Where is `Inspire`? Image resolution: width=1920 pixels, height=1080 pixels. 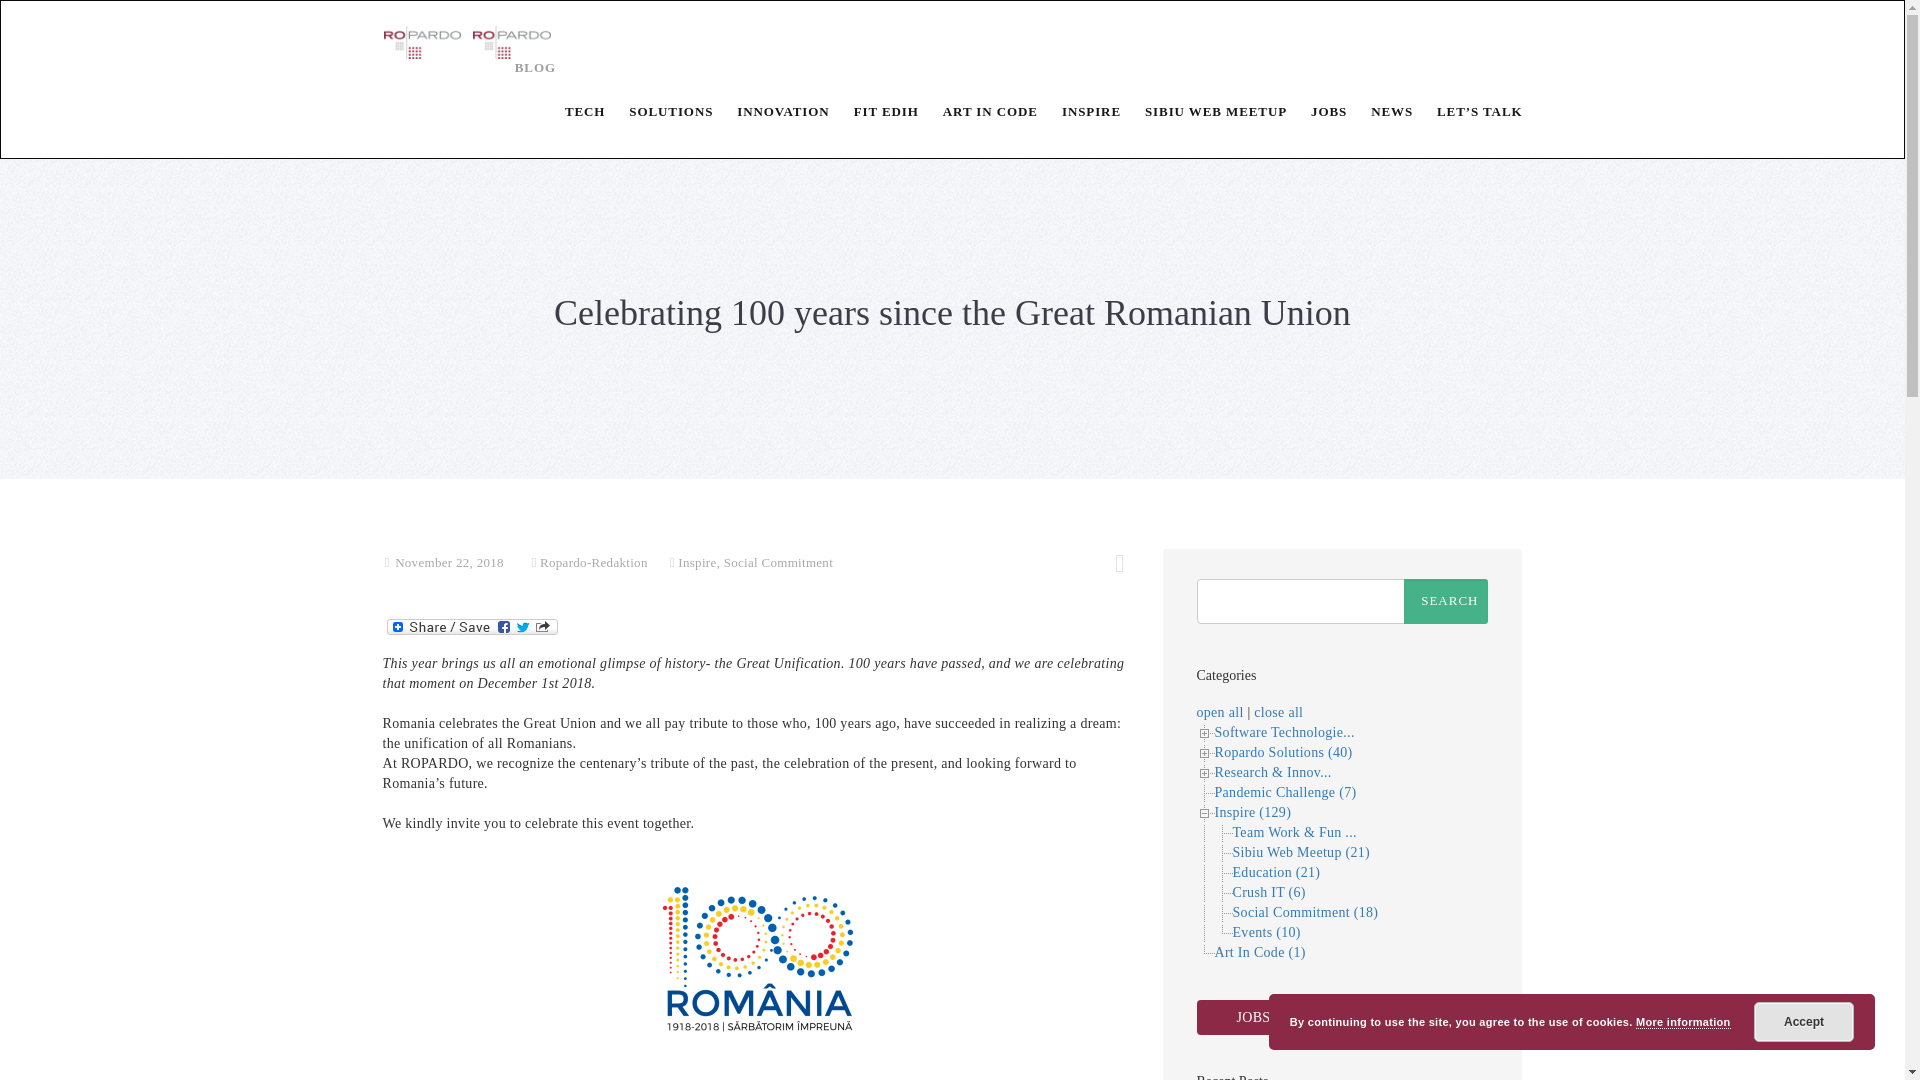
Inspire is located at coordinates (696, 562).